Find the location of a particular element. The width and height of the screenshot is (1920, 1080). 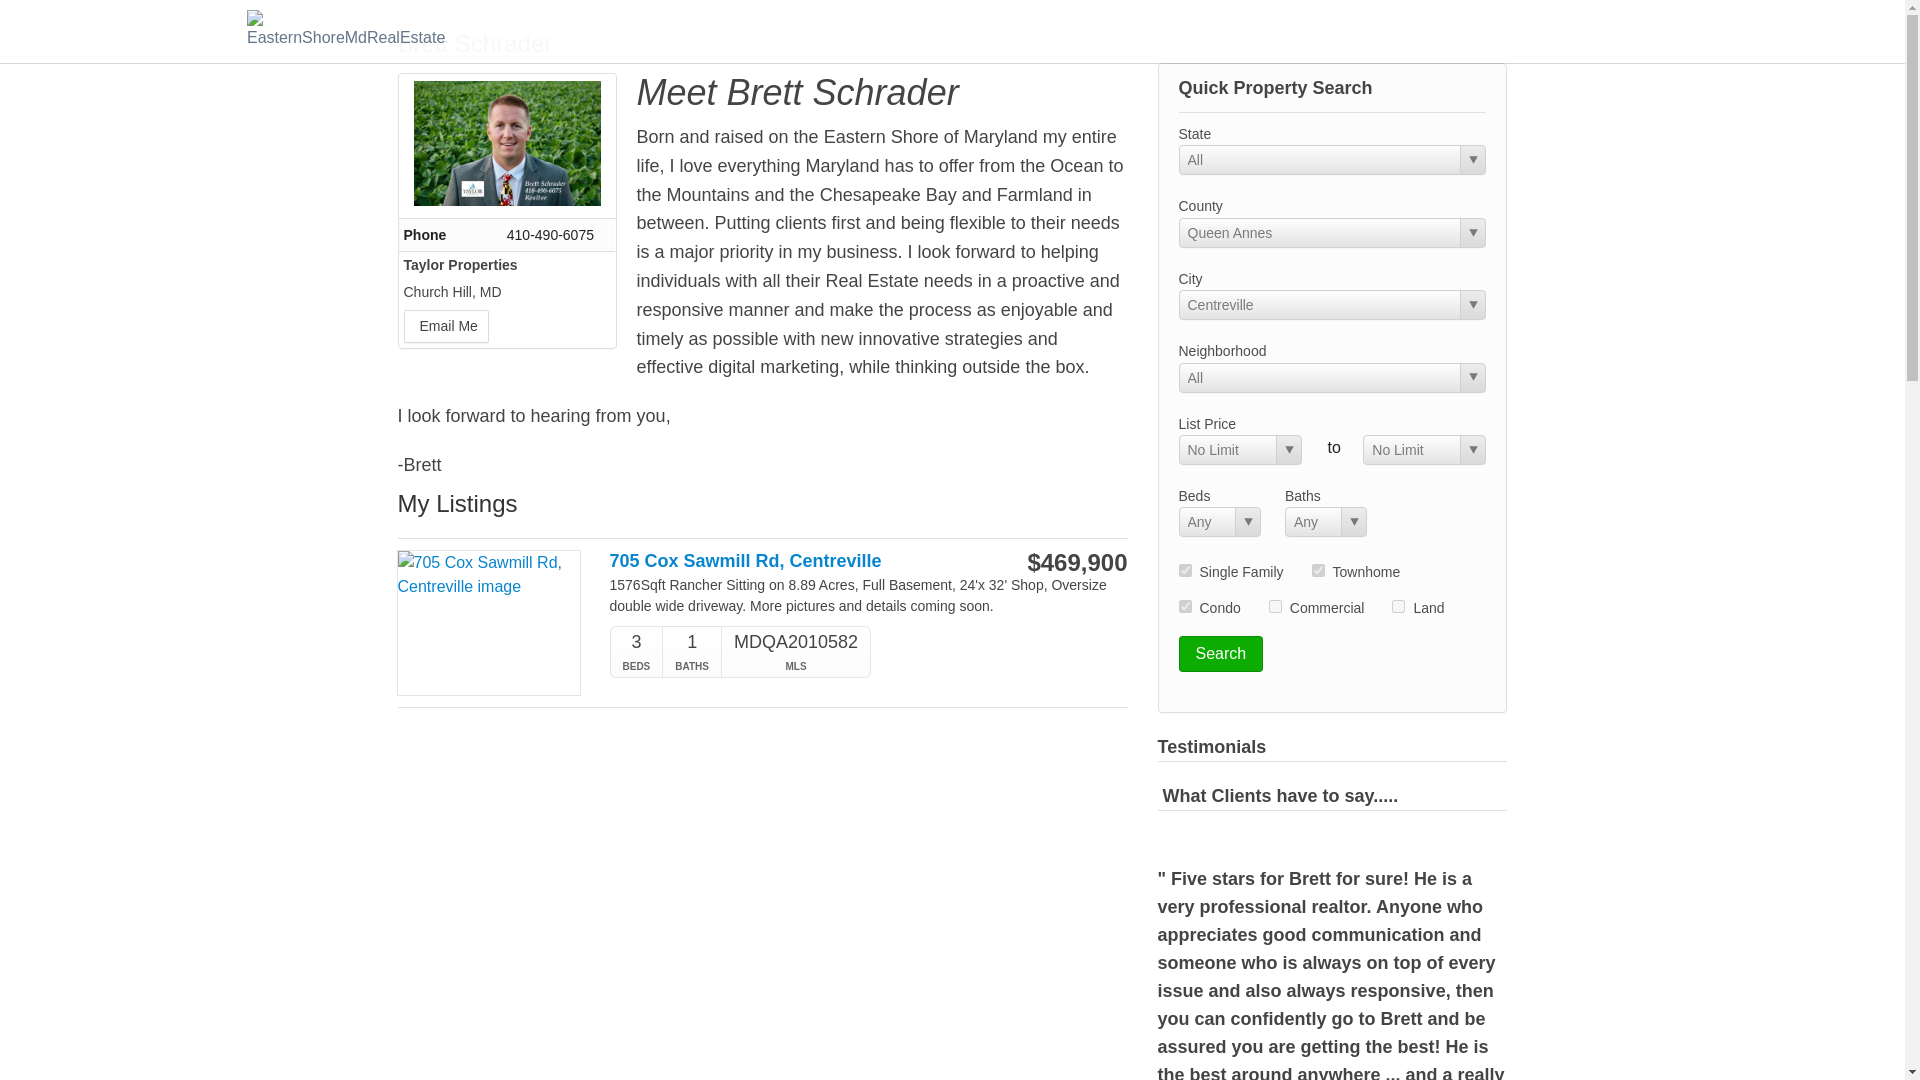

twn is located at coordinates (1318, 570).